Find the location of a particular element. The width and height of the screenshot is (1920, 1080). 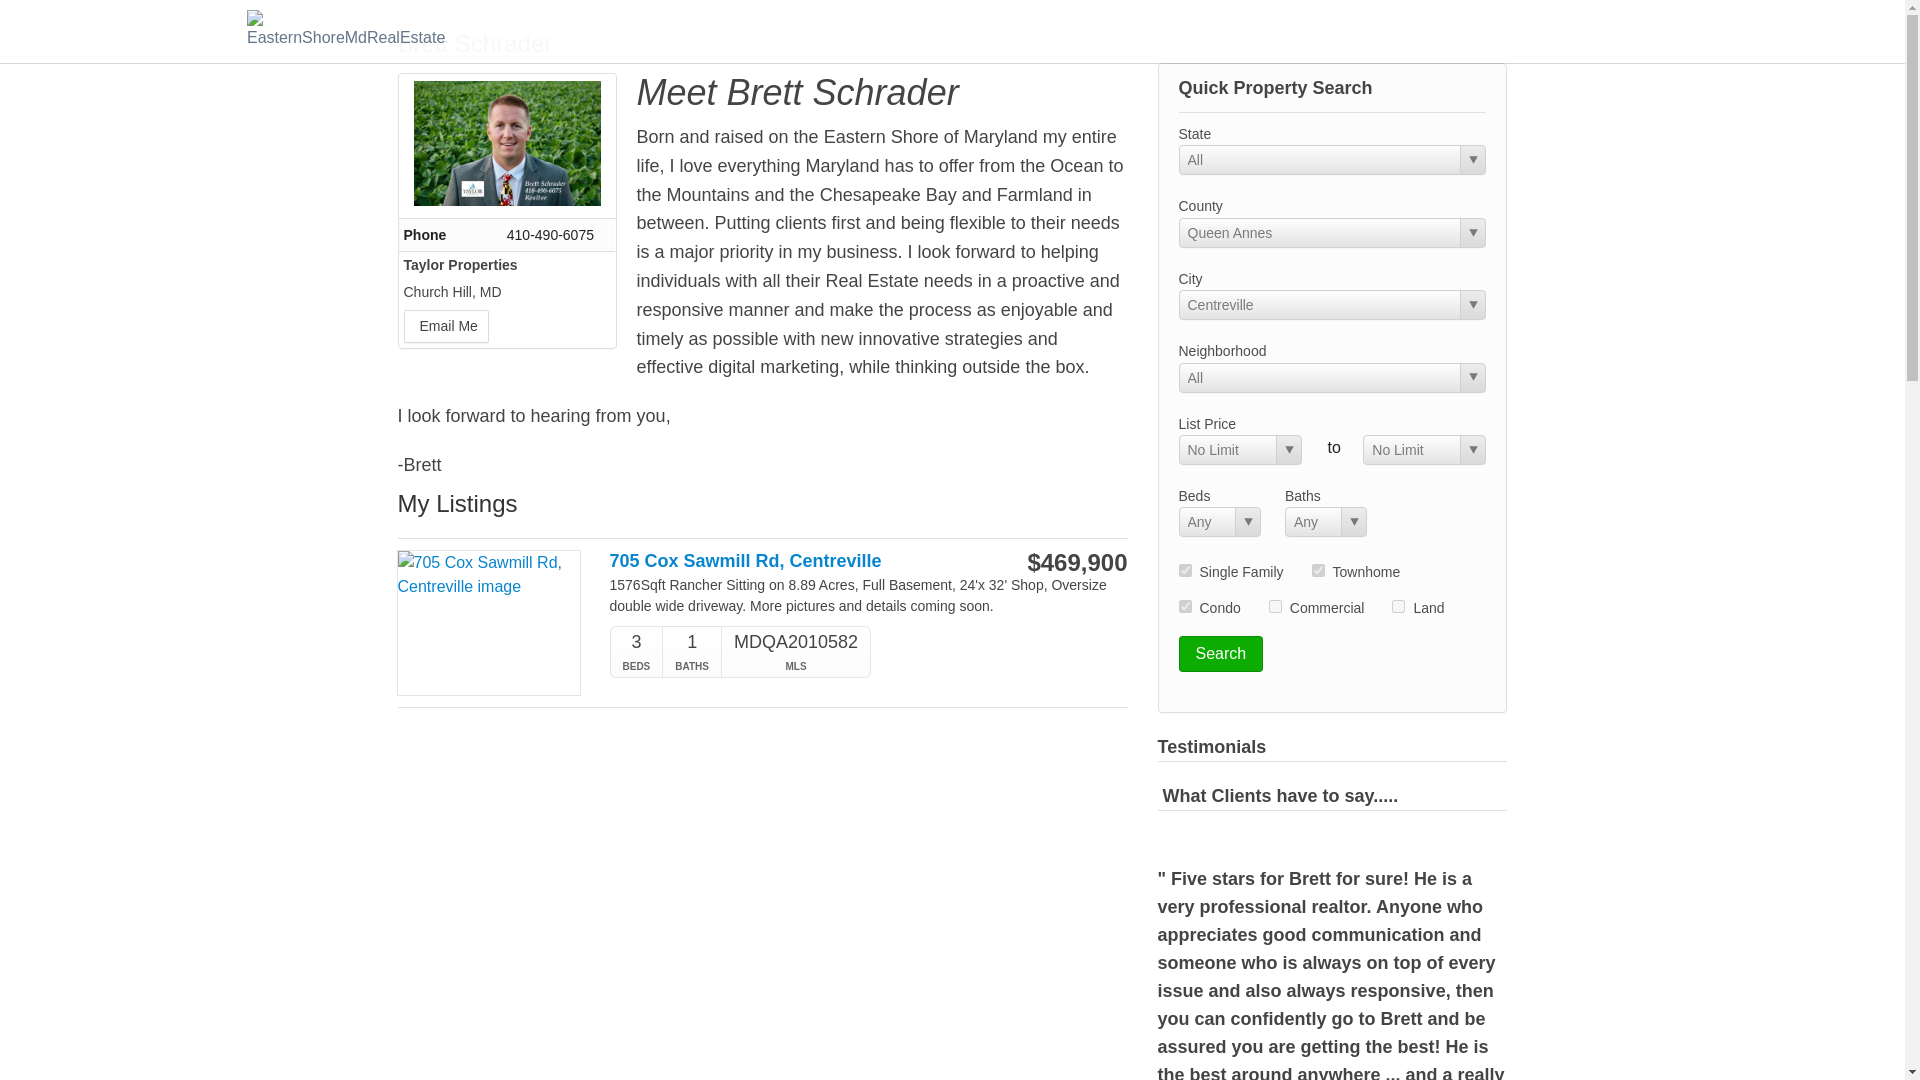

twn is located at coordinates (1318, 570).